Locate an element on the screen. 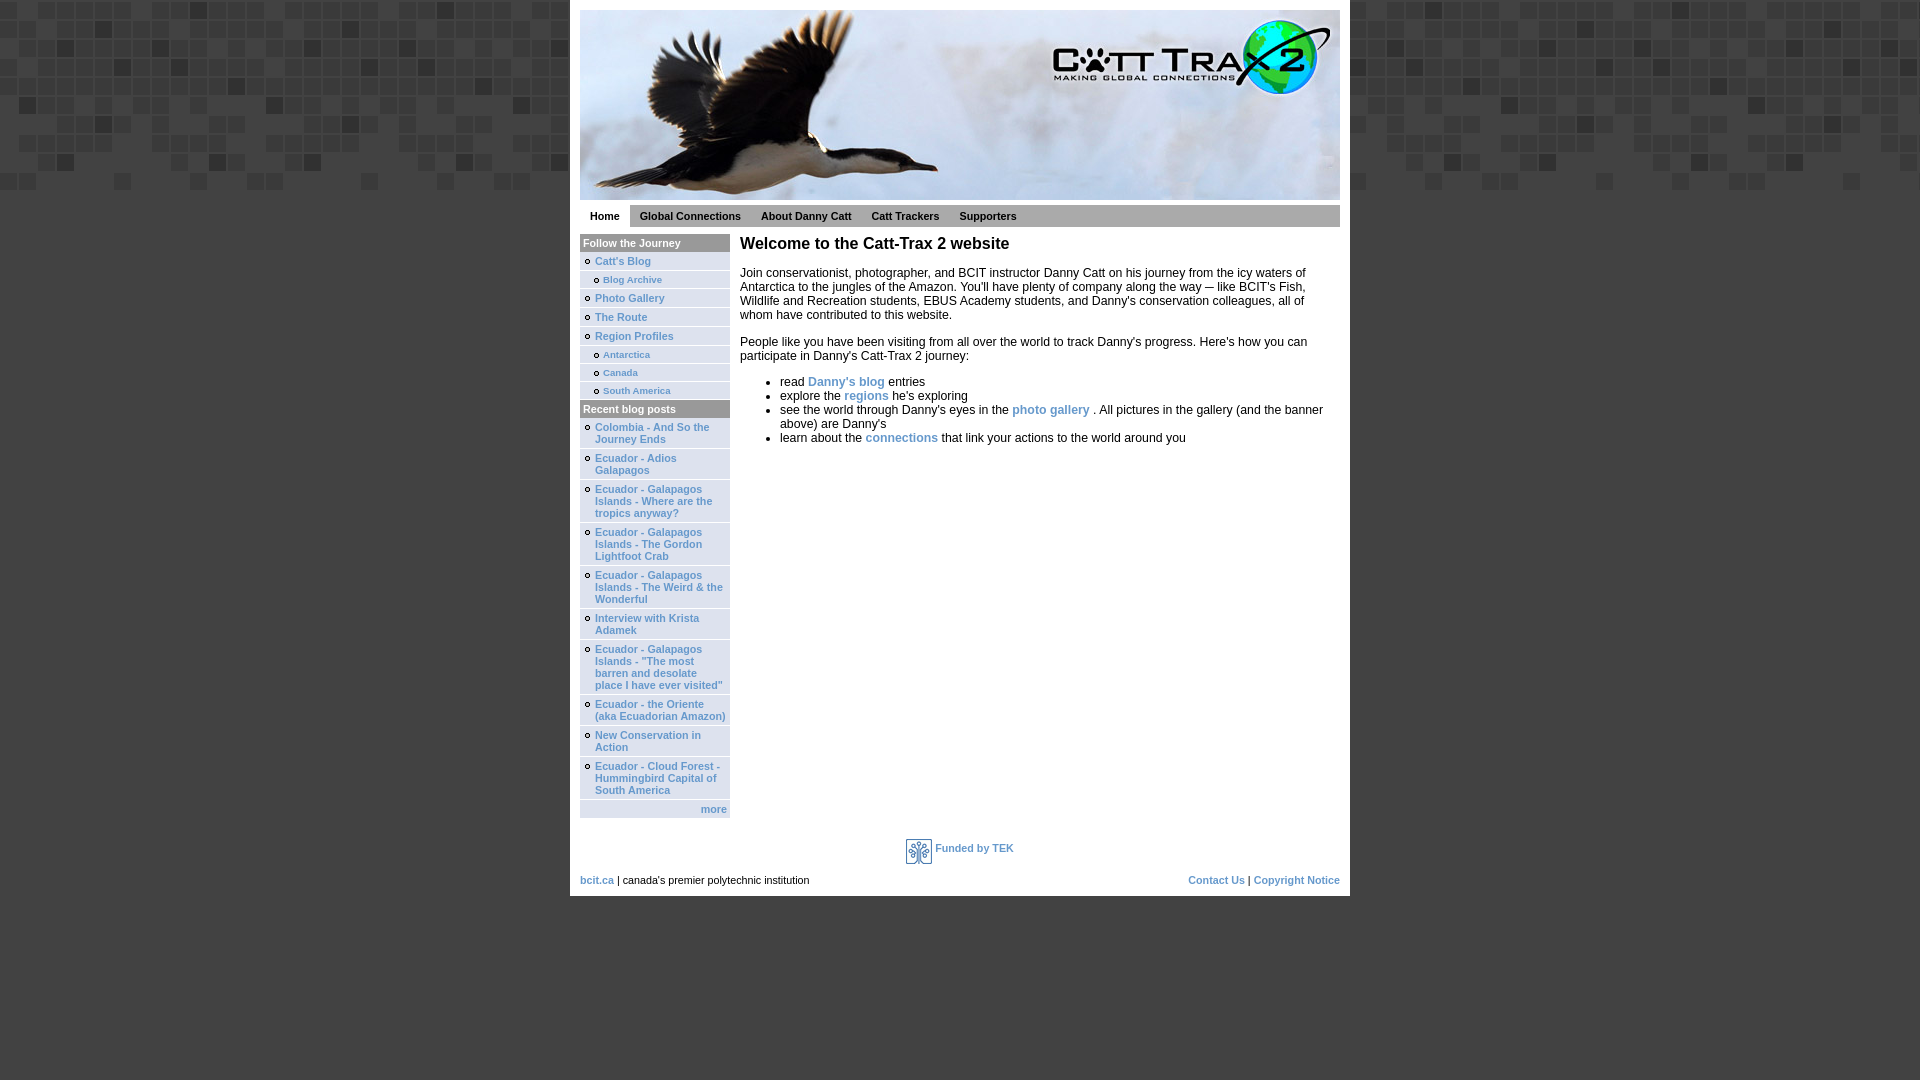  About Danny Catt is located at coordinates (806, 216).